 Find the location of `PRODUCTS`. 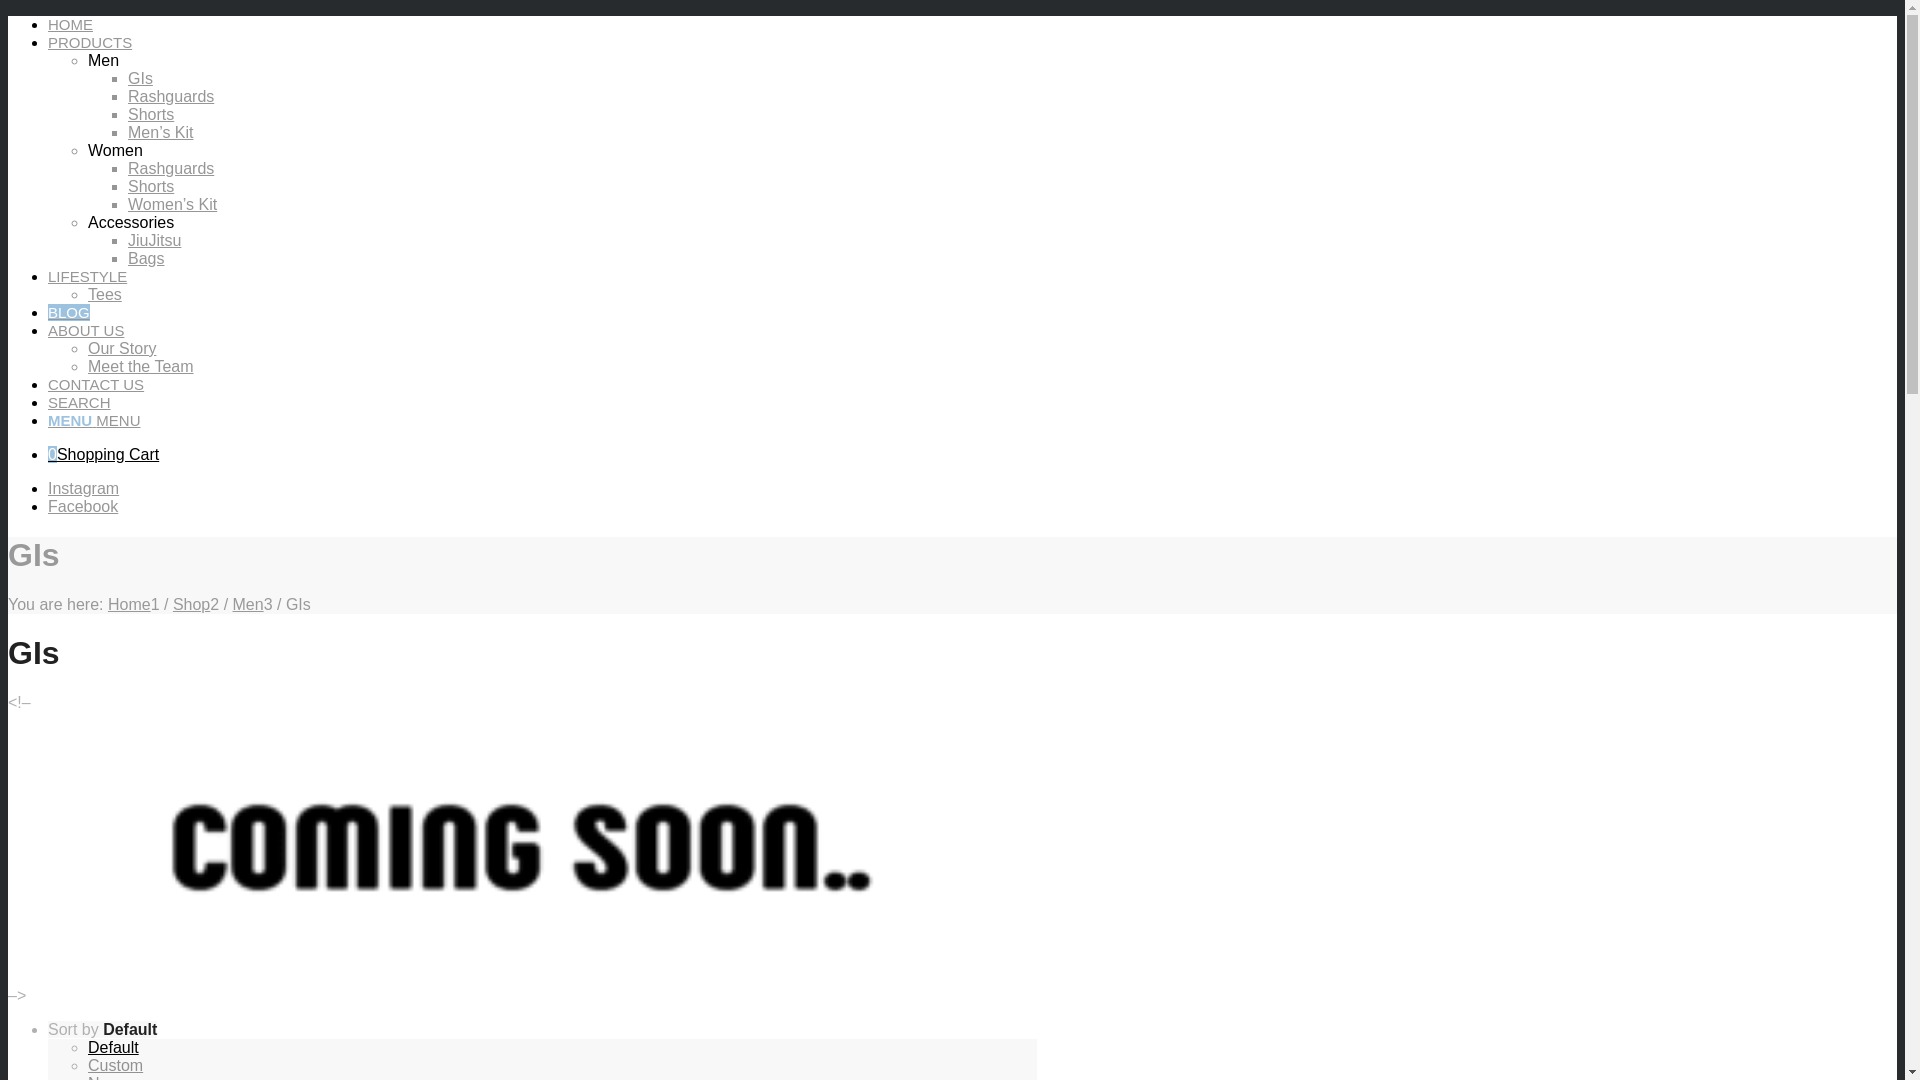

PRODUCTS is located at coordinates (90, 42).